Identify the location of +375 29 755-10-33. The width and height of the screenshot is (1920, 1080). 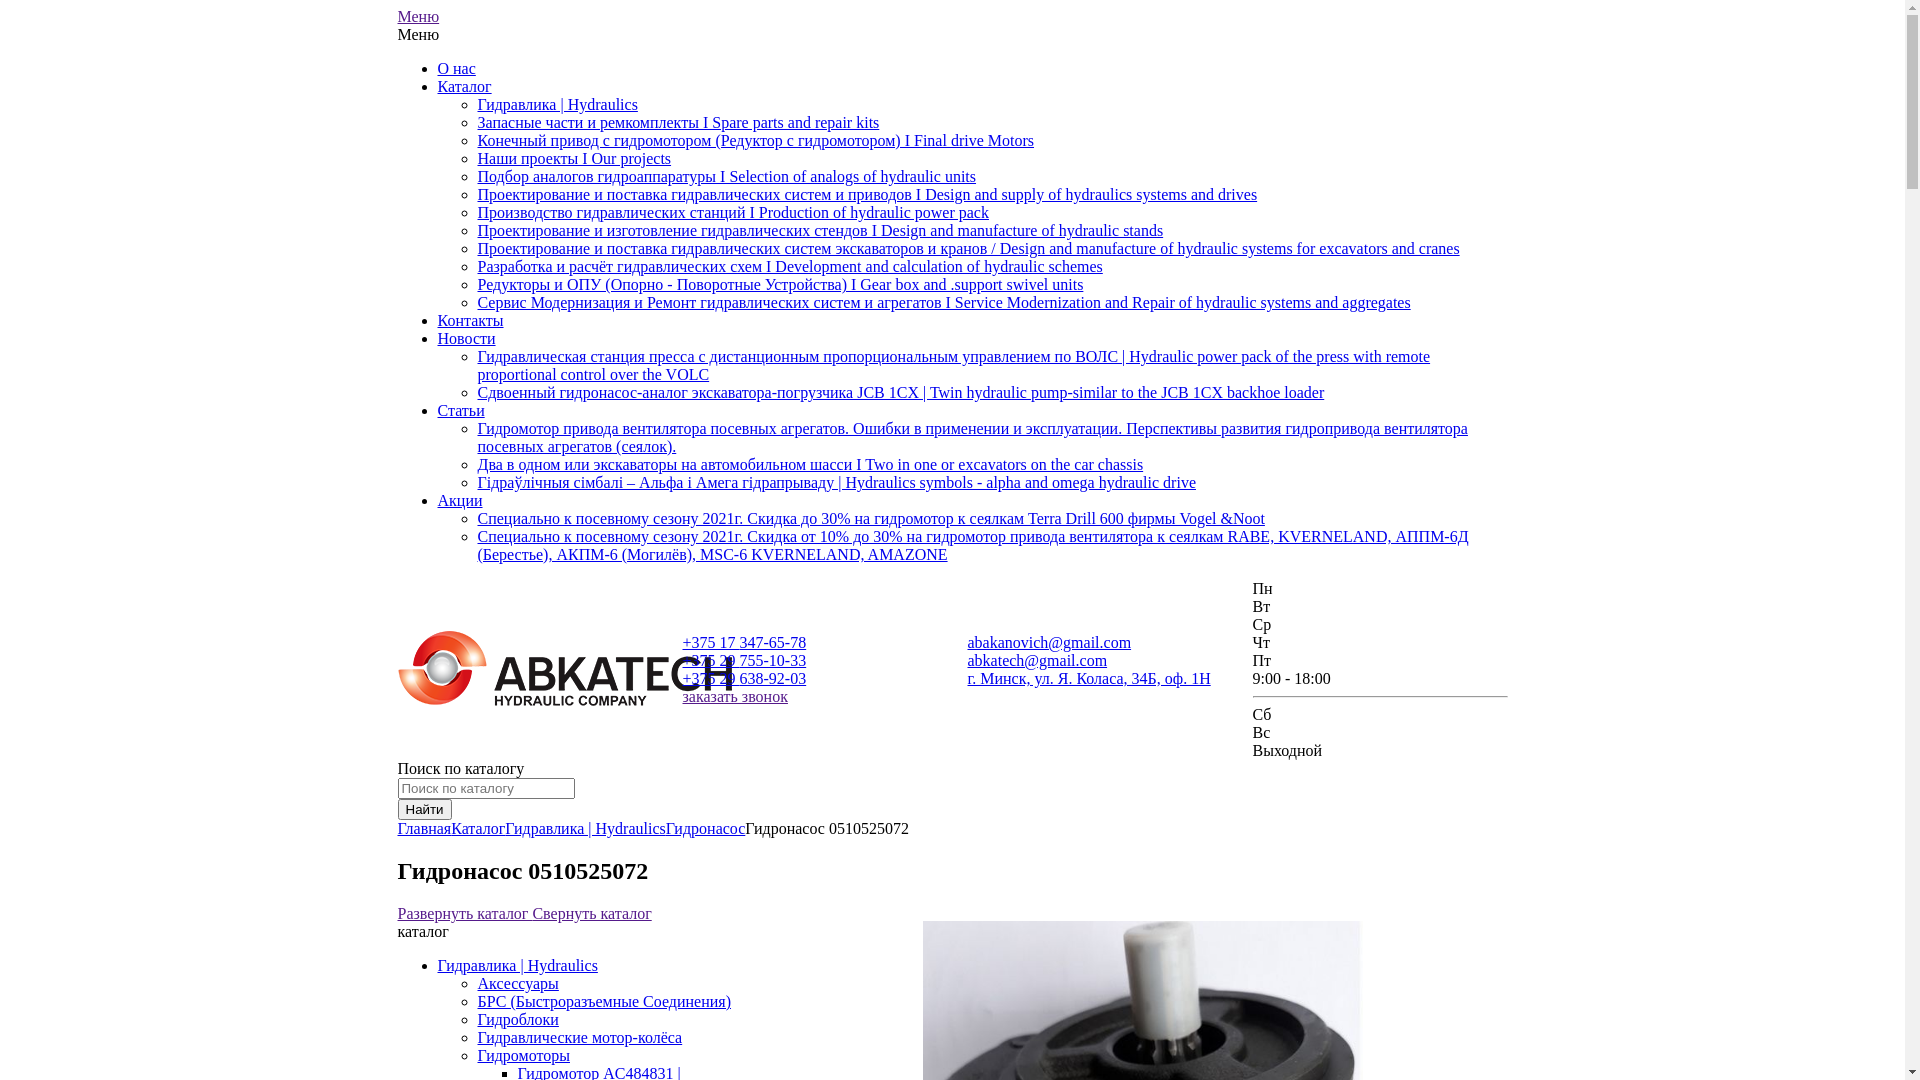
(744, 660).